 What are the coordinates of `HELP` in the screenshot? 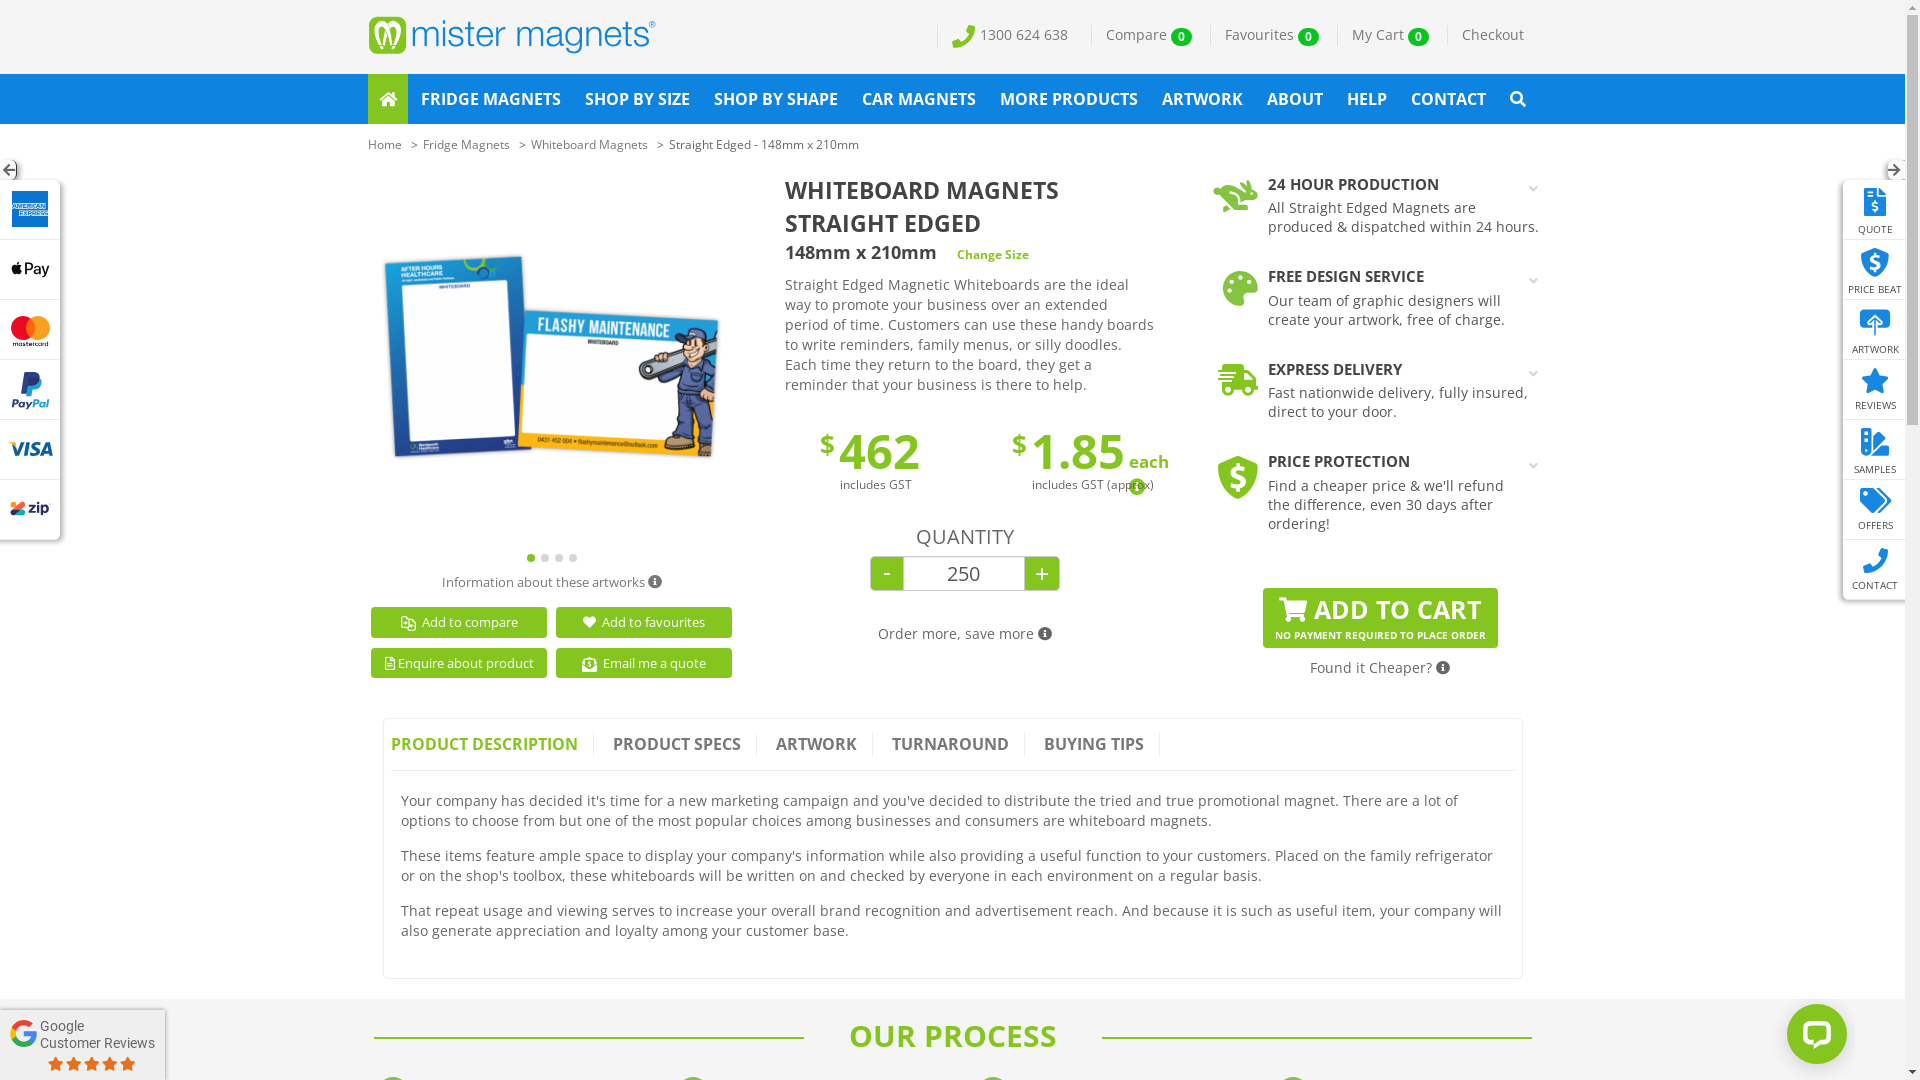 It's located at (1367, 99).